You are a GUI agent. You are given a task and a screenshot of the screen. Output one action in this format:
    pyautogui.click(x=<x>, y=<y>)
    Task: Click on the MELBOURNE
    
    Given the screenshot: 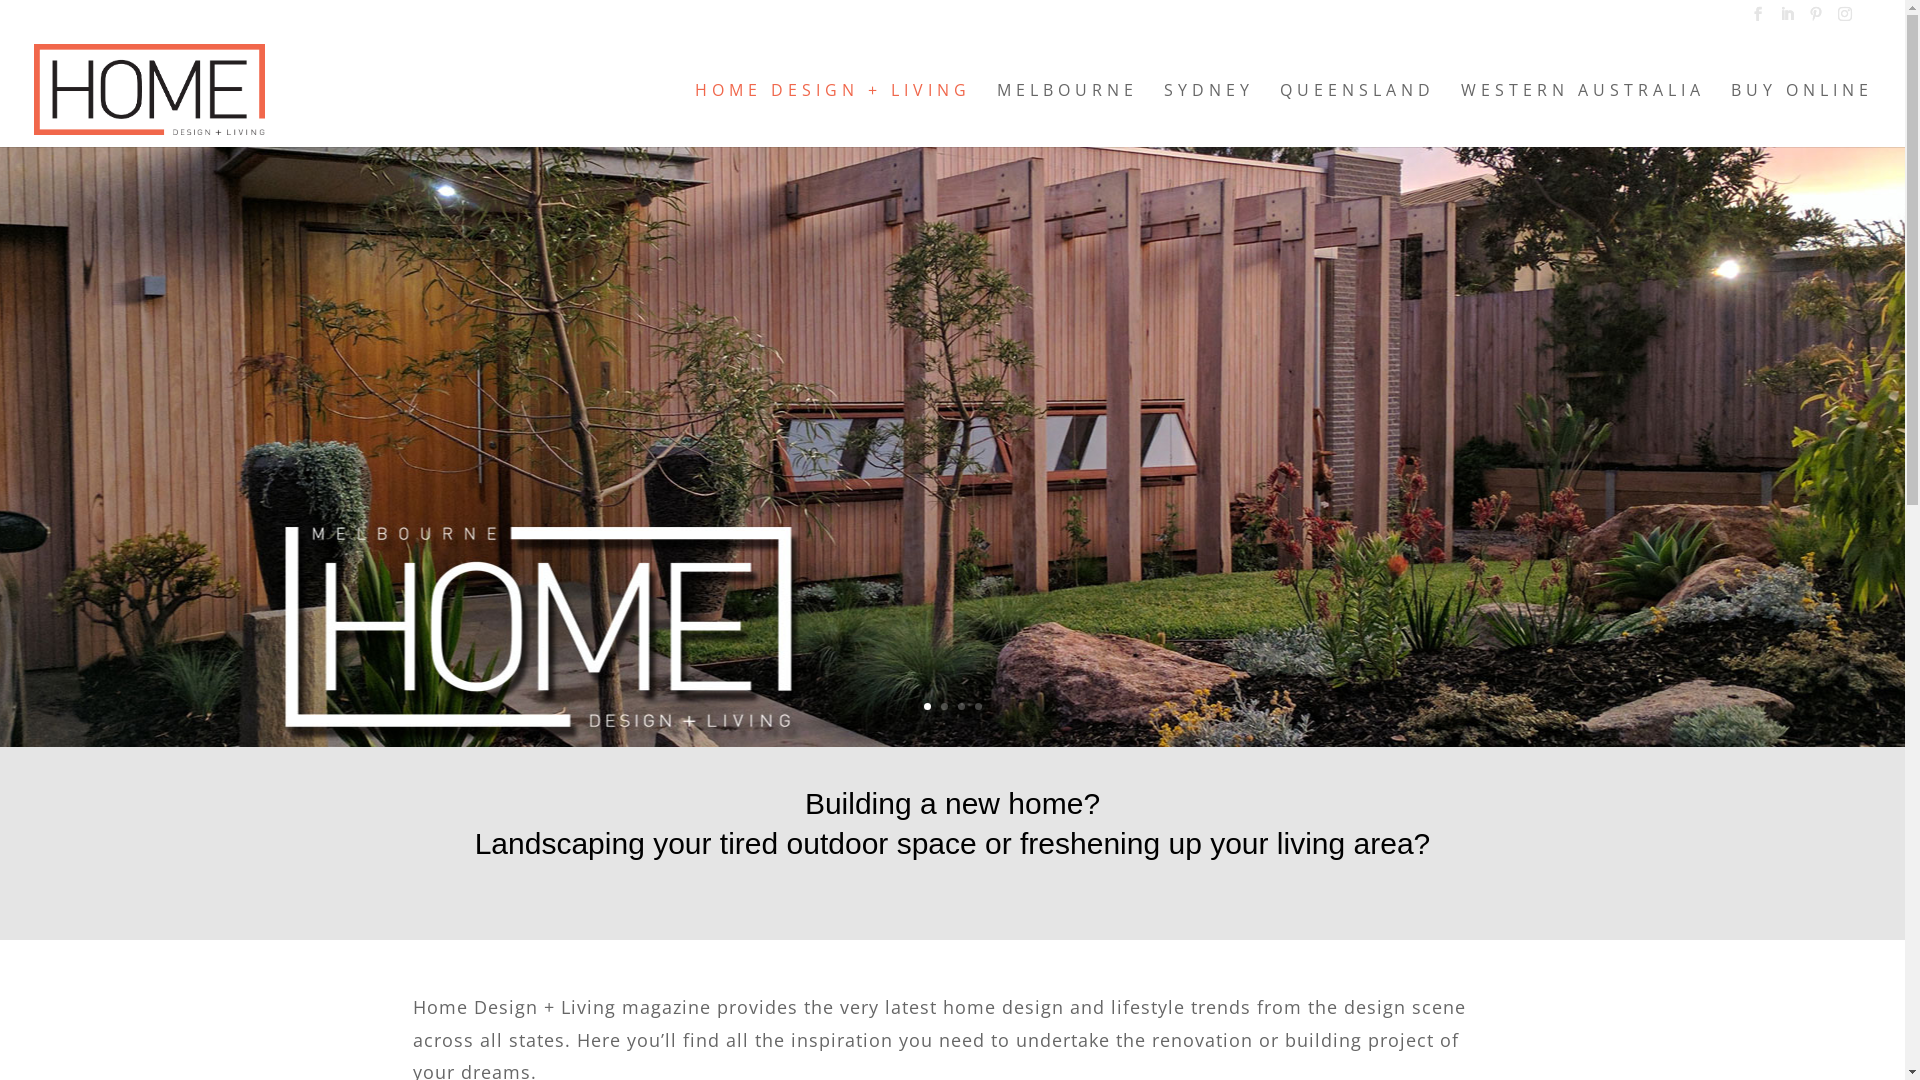 What is the action you would take?
    pyautogui.click(x=1068, y=114)
    